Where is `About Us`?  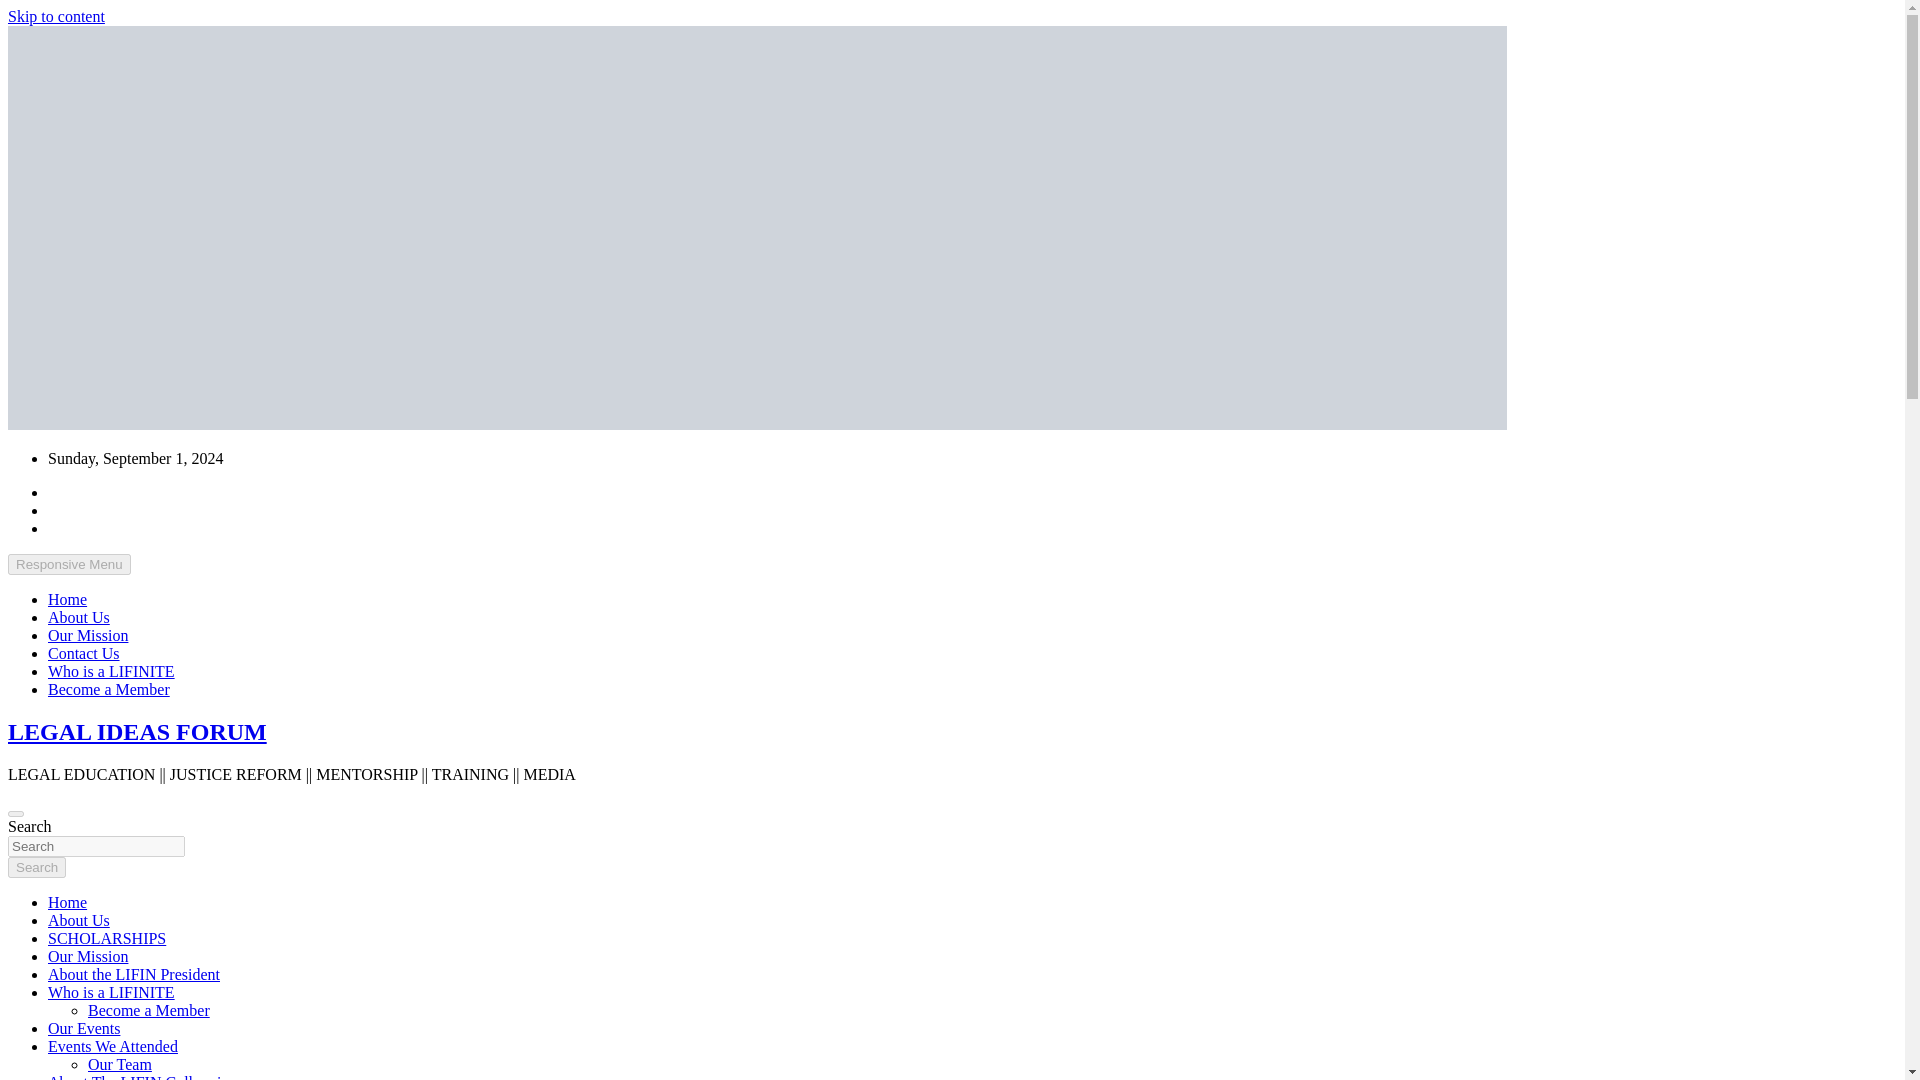
About Us is located at coordinates (78, 920).